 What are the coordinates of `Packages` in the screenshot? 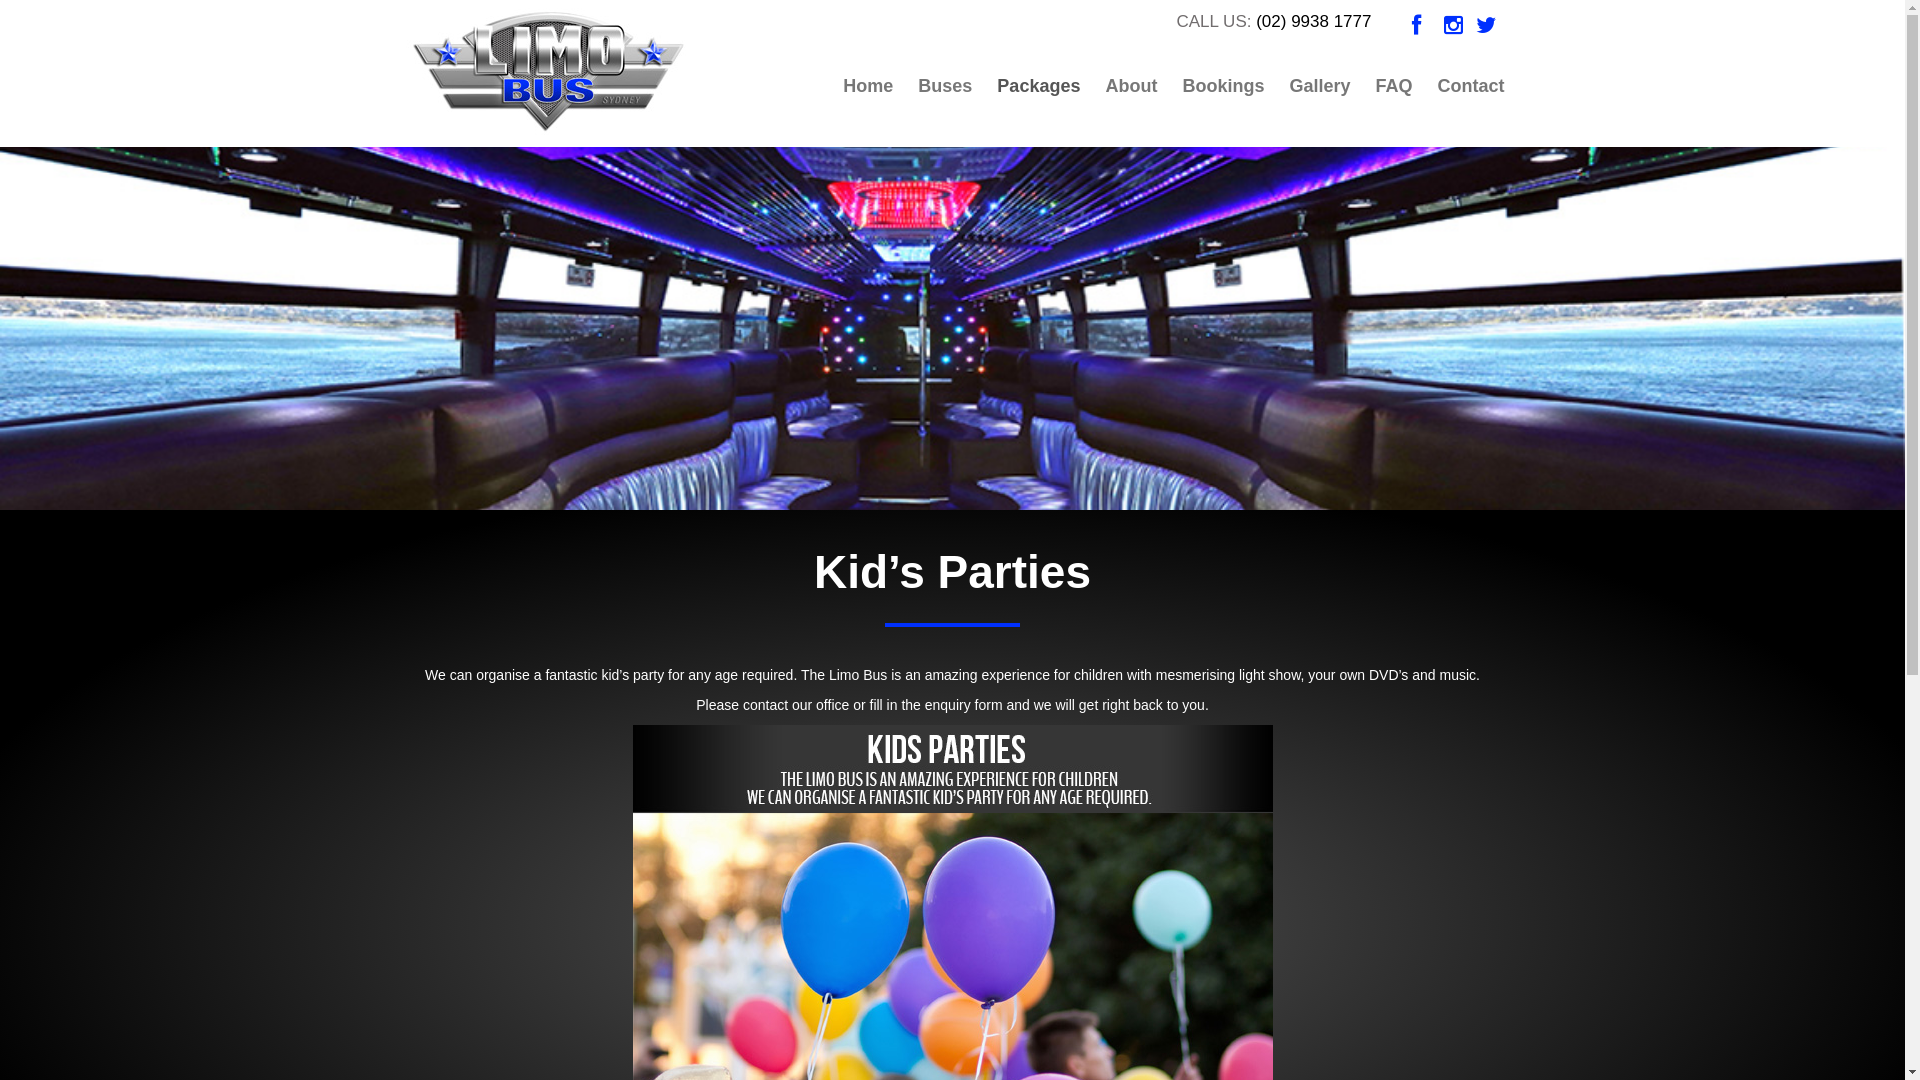 It's located at (1038, 86).